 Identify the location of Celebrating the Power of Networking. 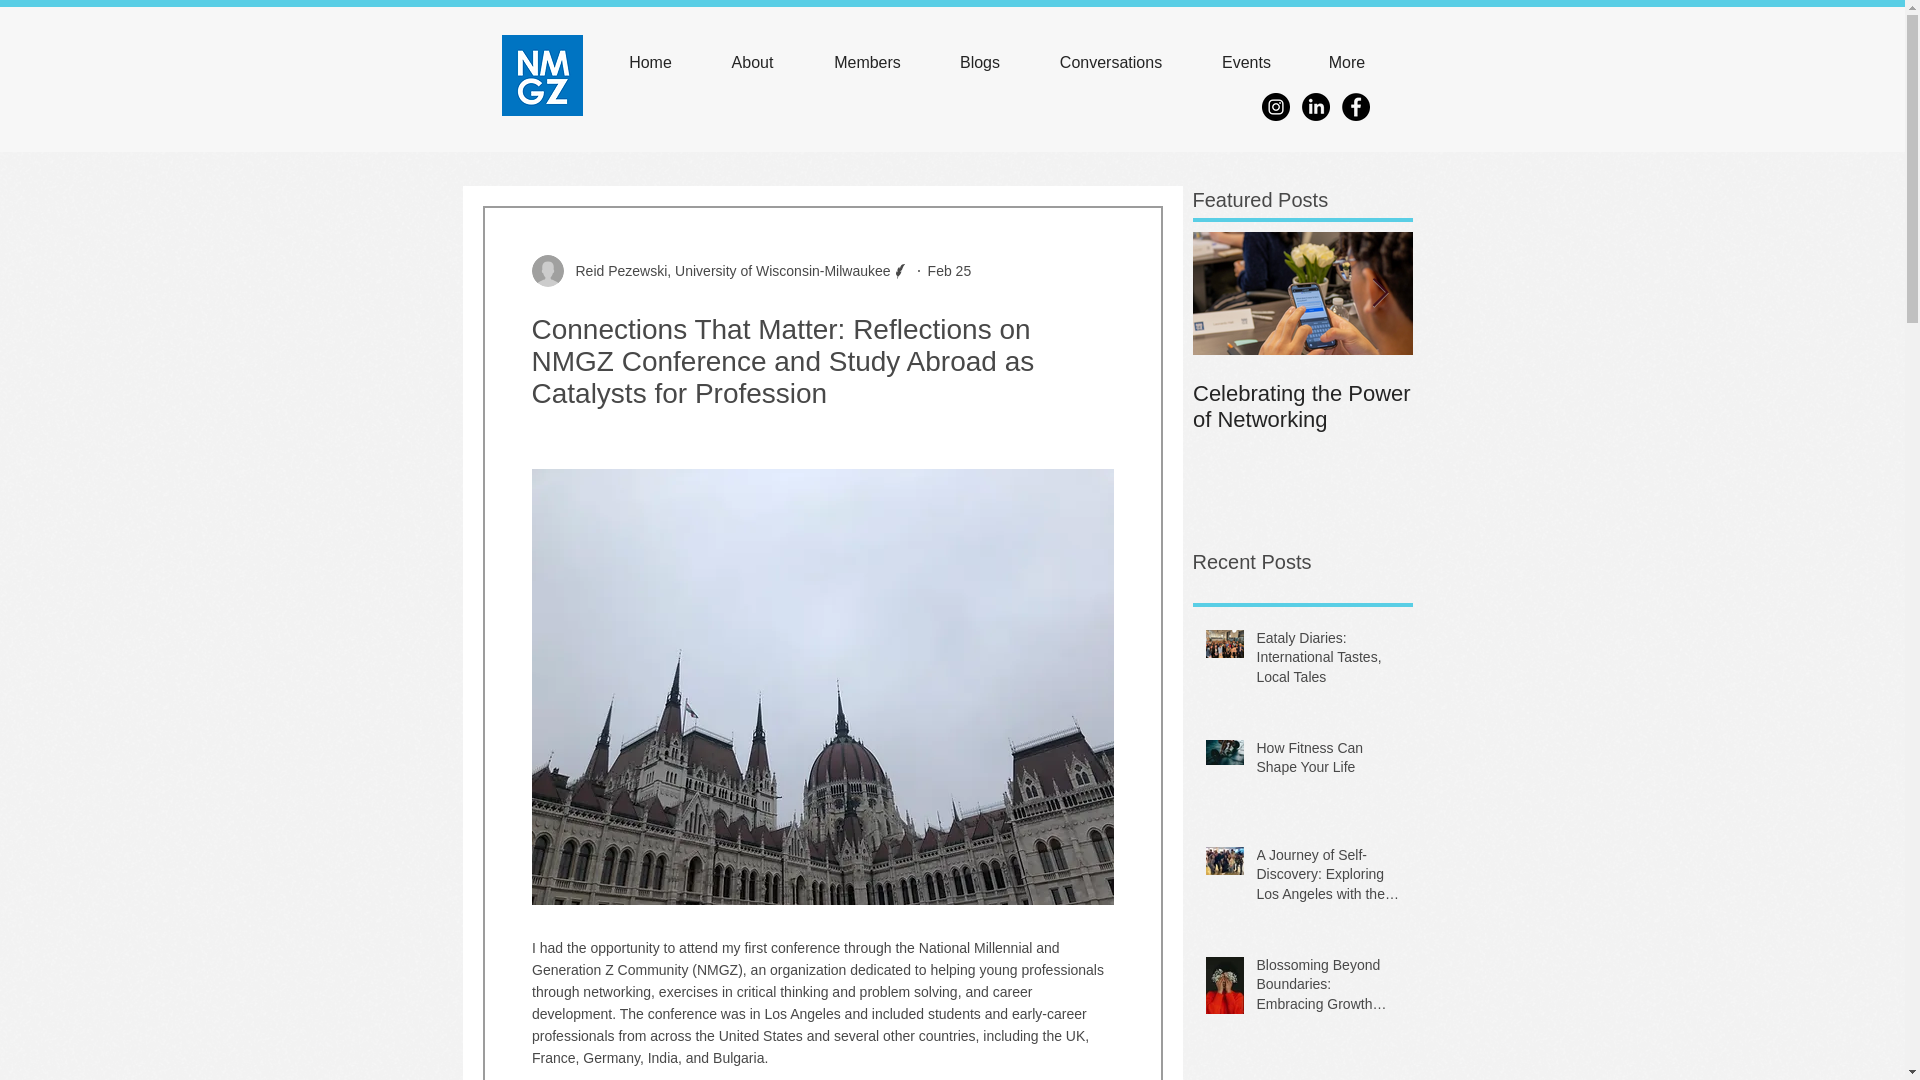
(1302, 407).